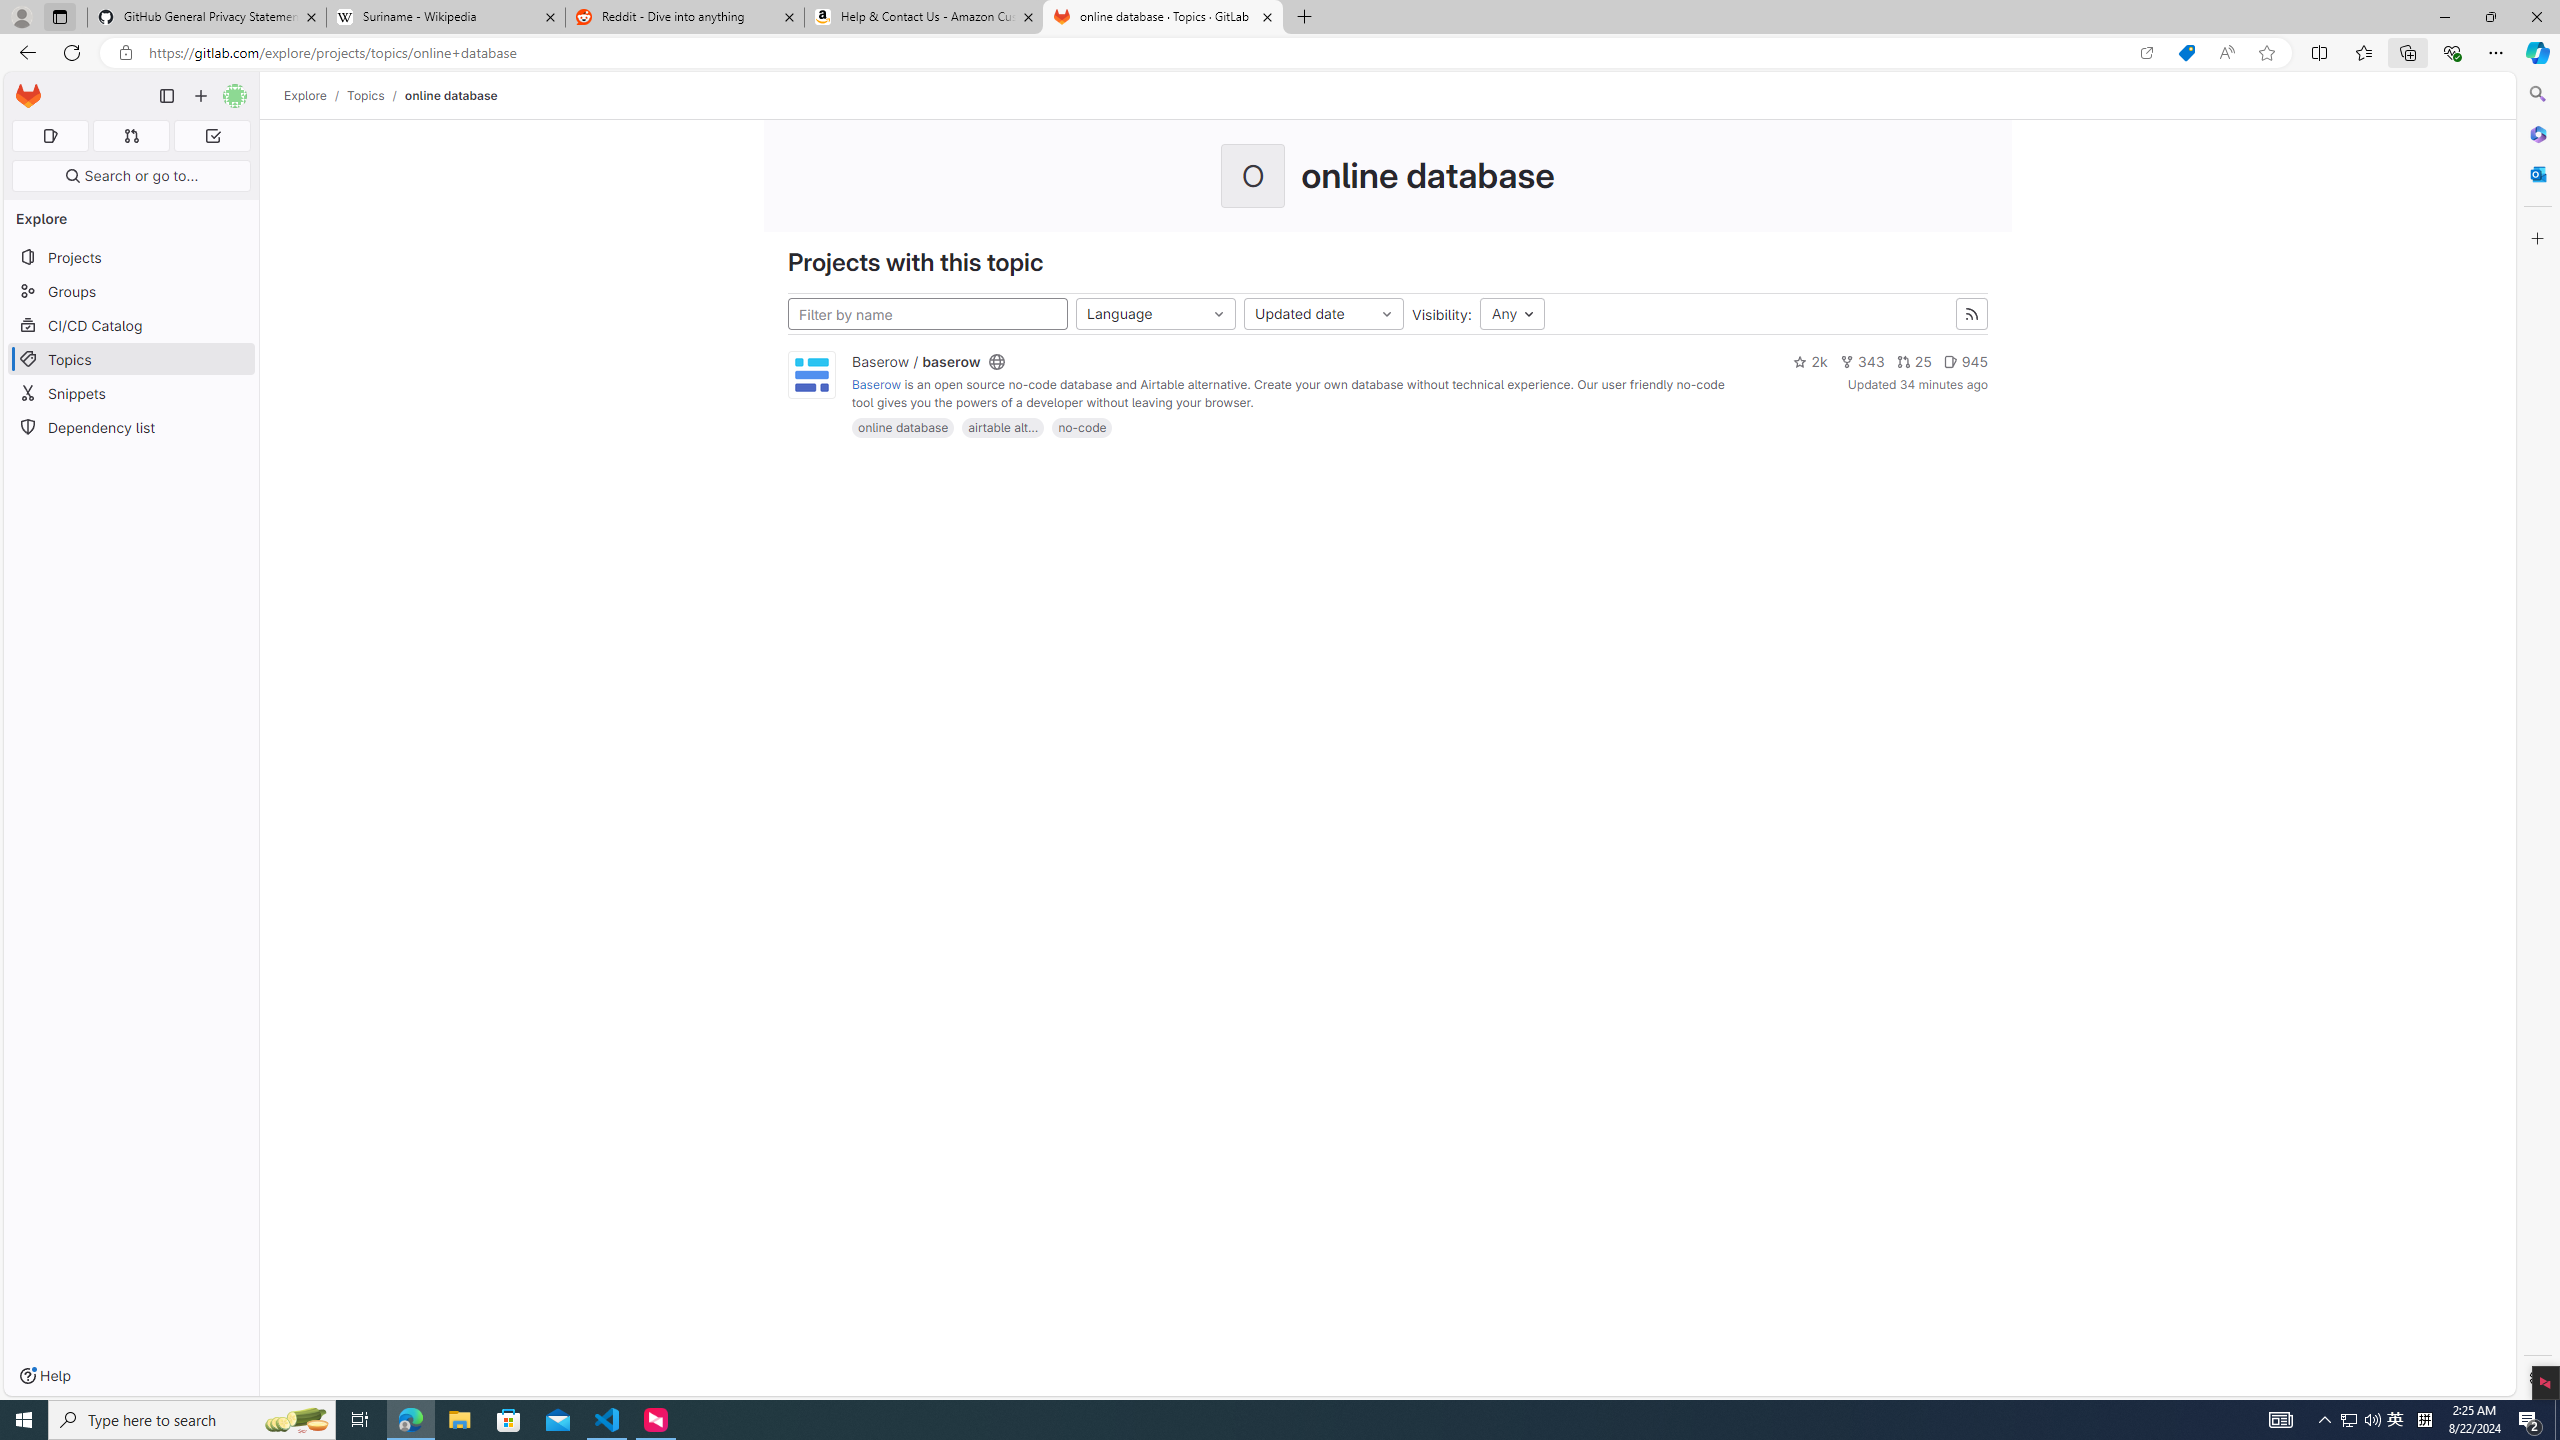  Describe the element at coordinates (1323, 314) in the screenshot. I see `Updated date` at that location.